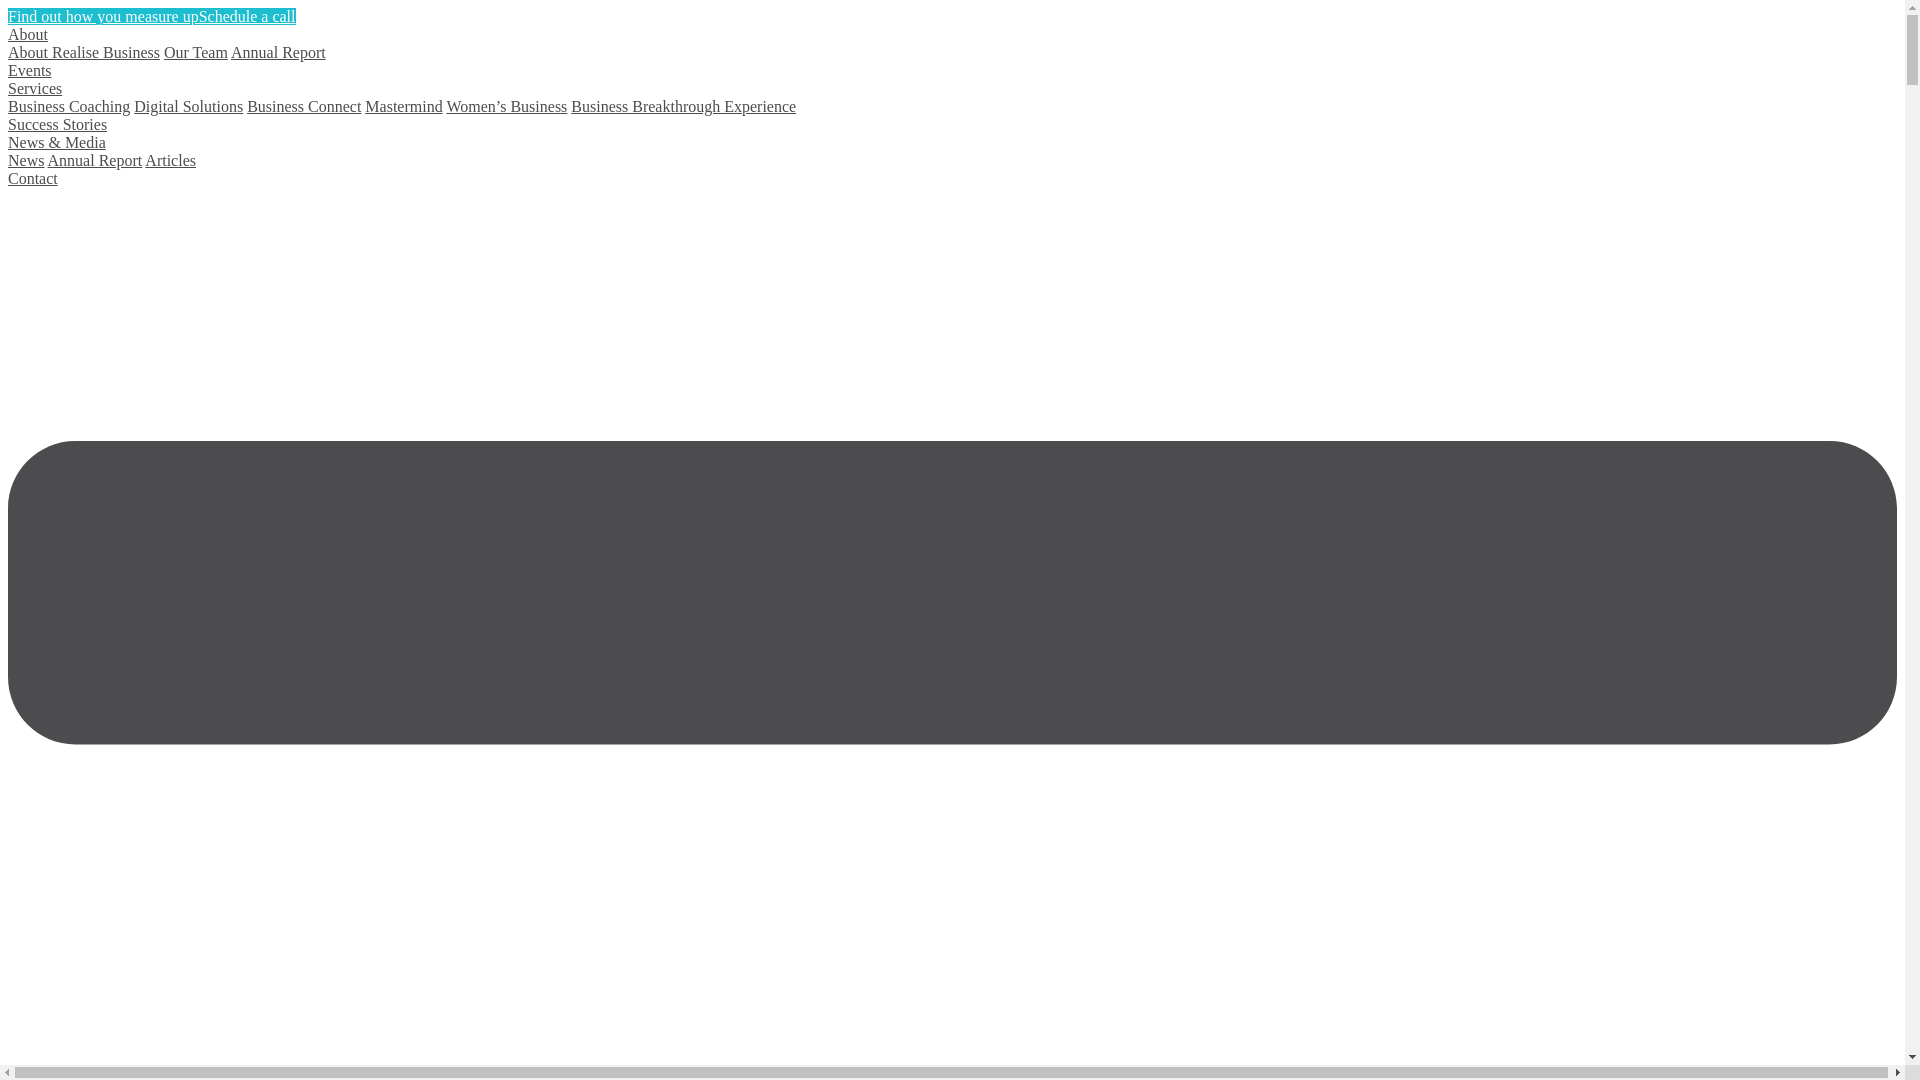  What do you see at coordinates (69, 106) in the screenshot?
I see `Business Coaching` at bounding box center [69, 106].